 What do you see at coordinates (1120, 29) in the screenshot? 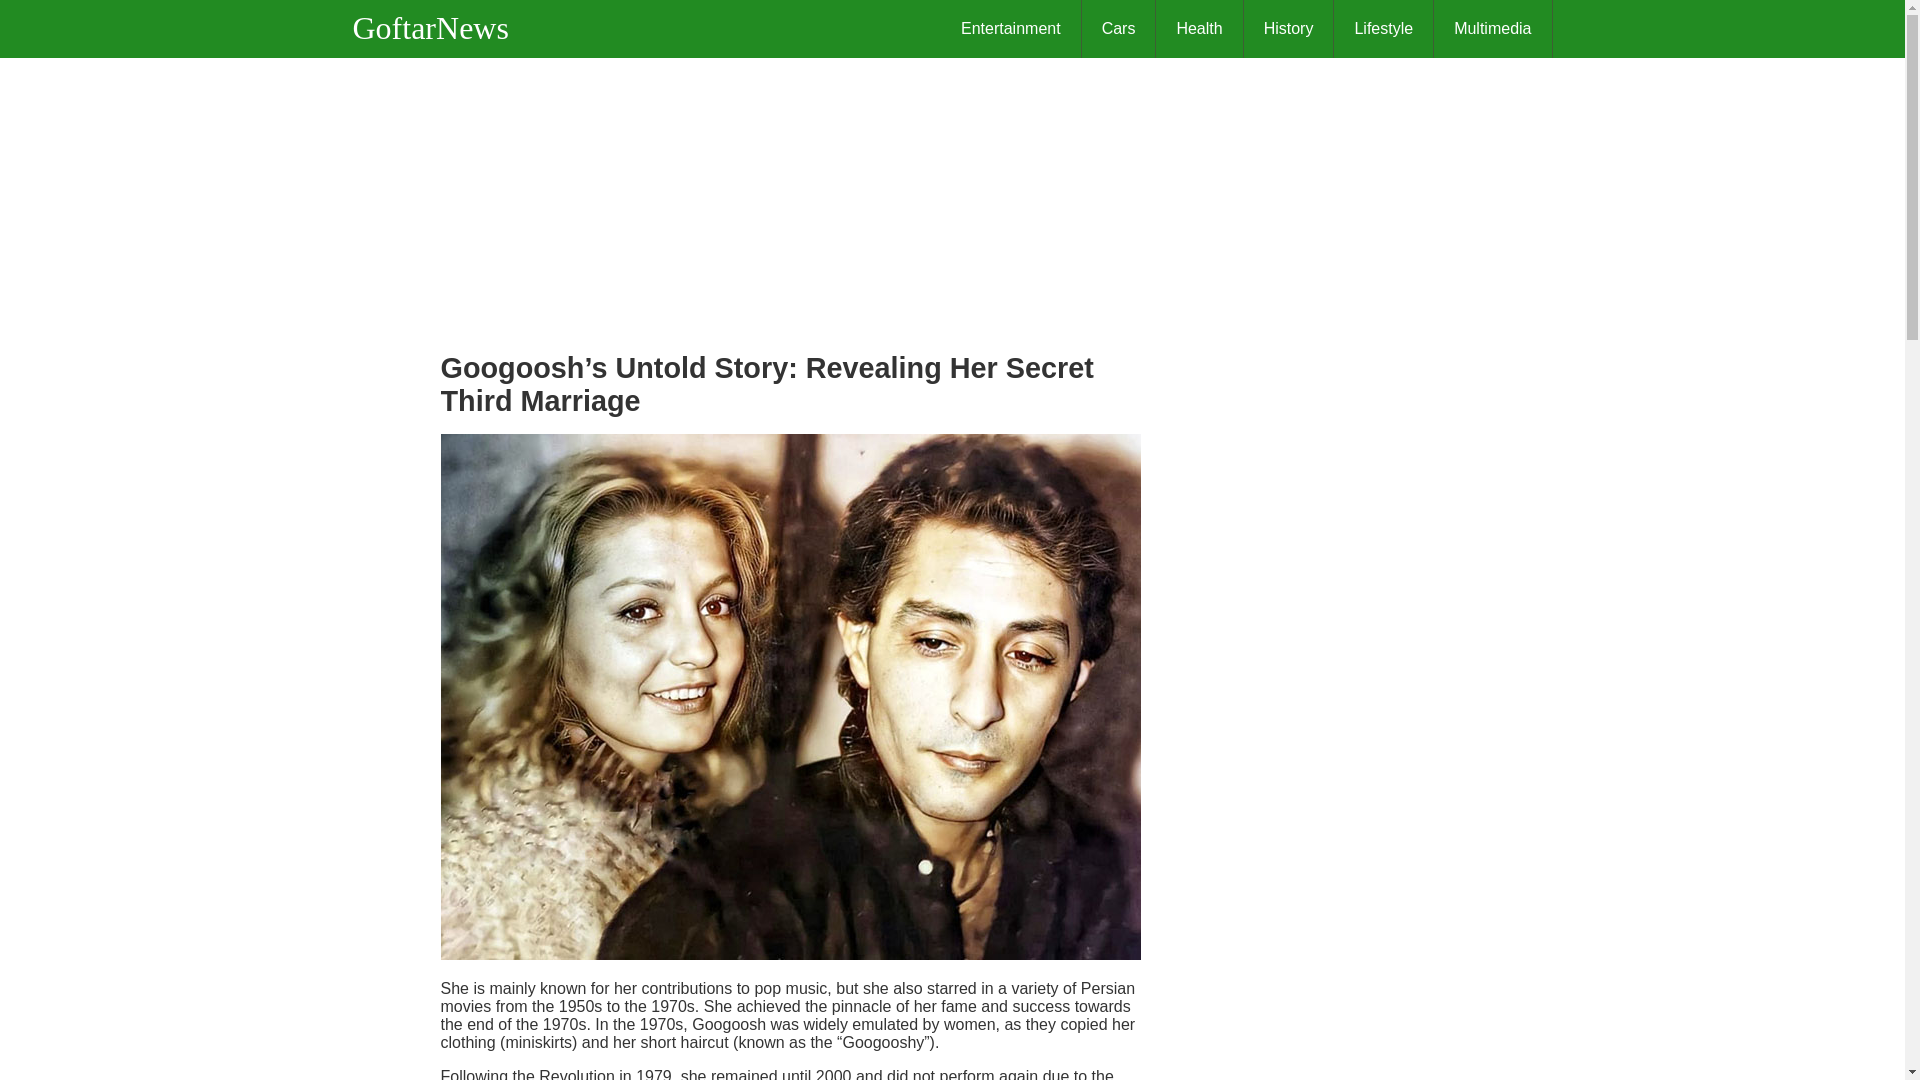
I see `Cars` at bounding box center [1120, 29].